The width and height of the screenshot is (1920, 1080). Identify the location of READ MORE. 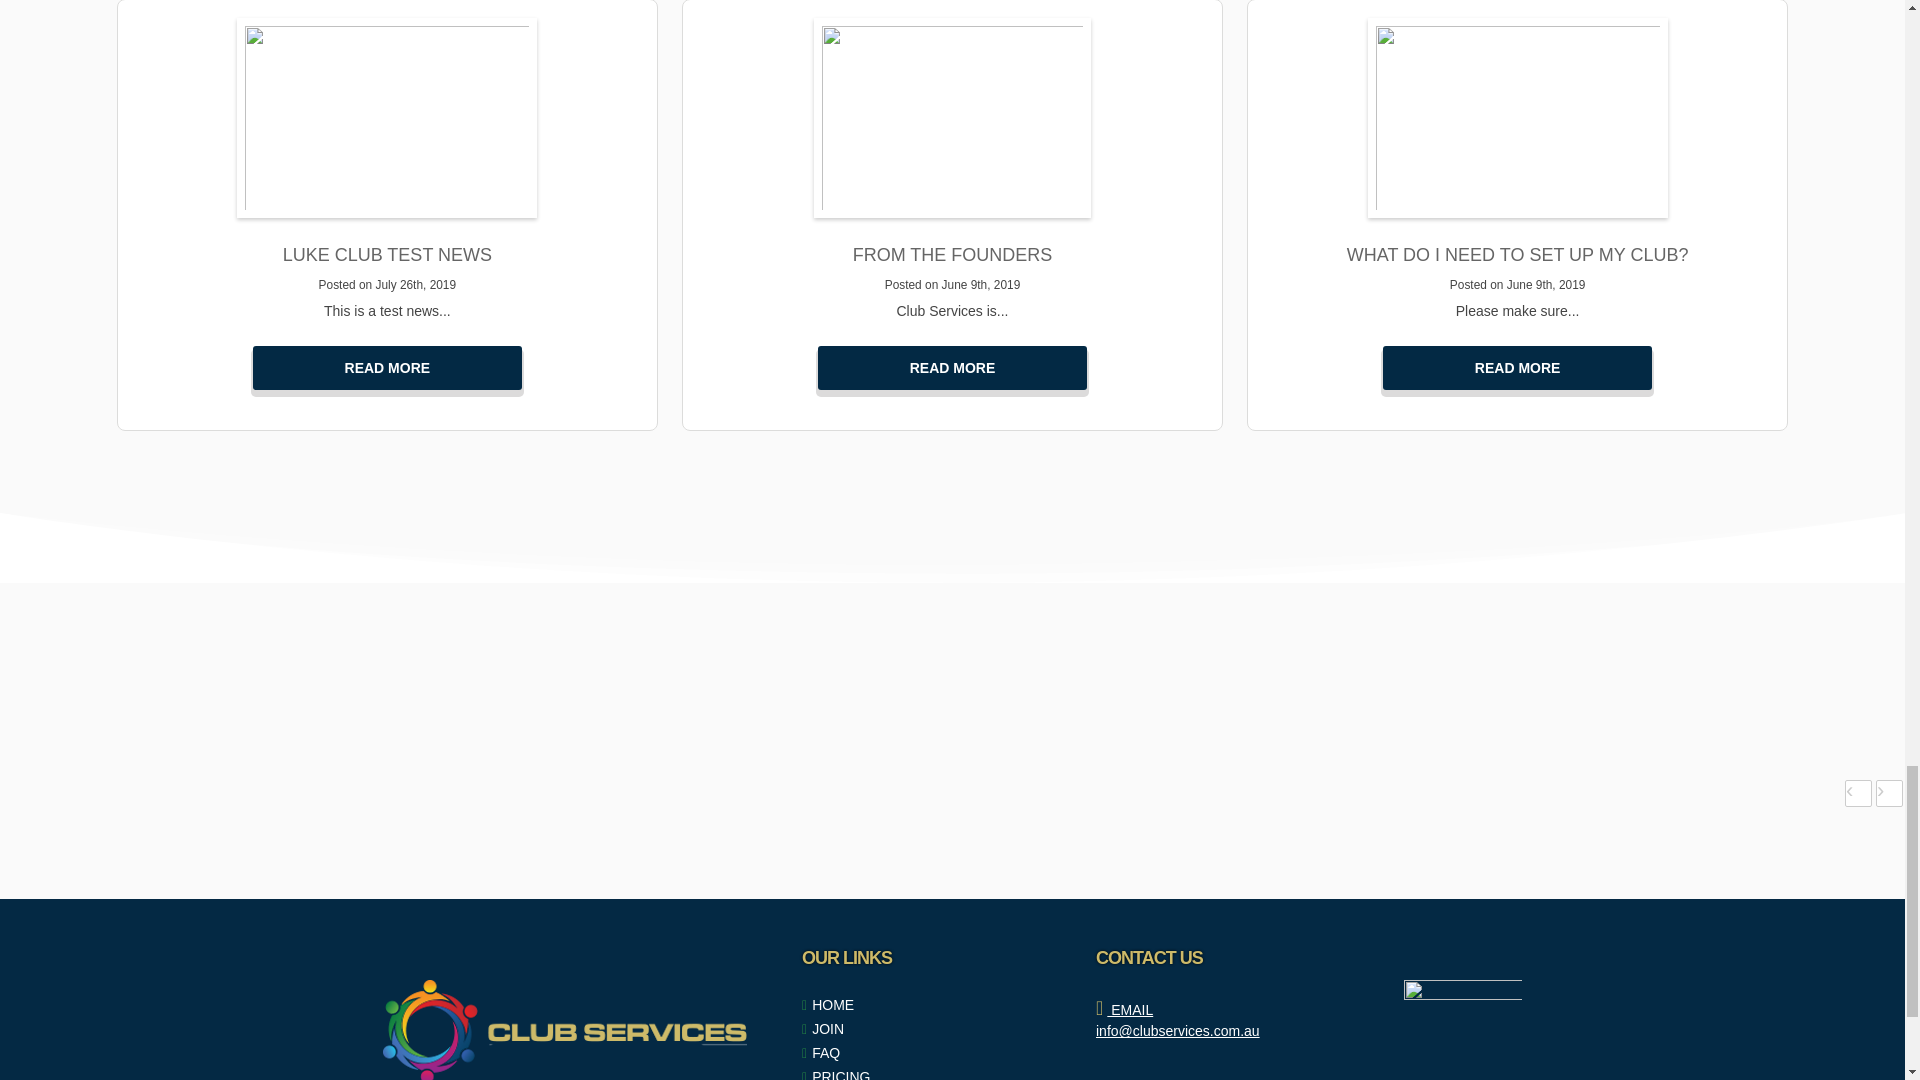
(388, 367).